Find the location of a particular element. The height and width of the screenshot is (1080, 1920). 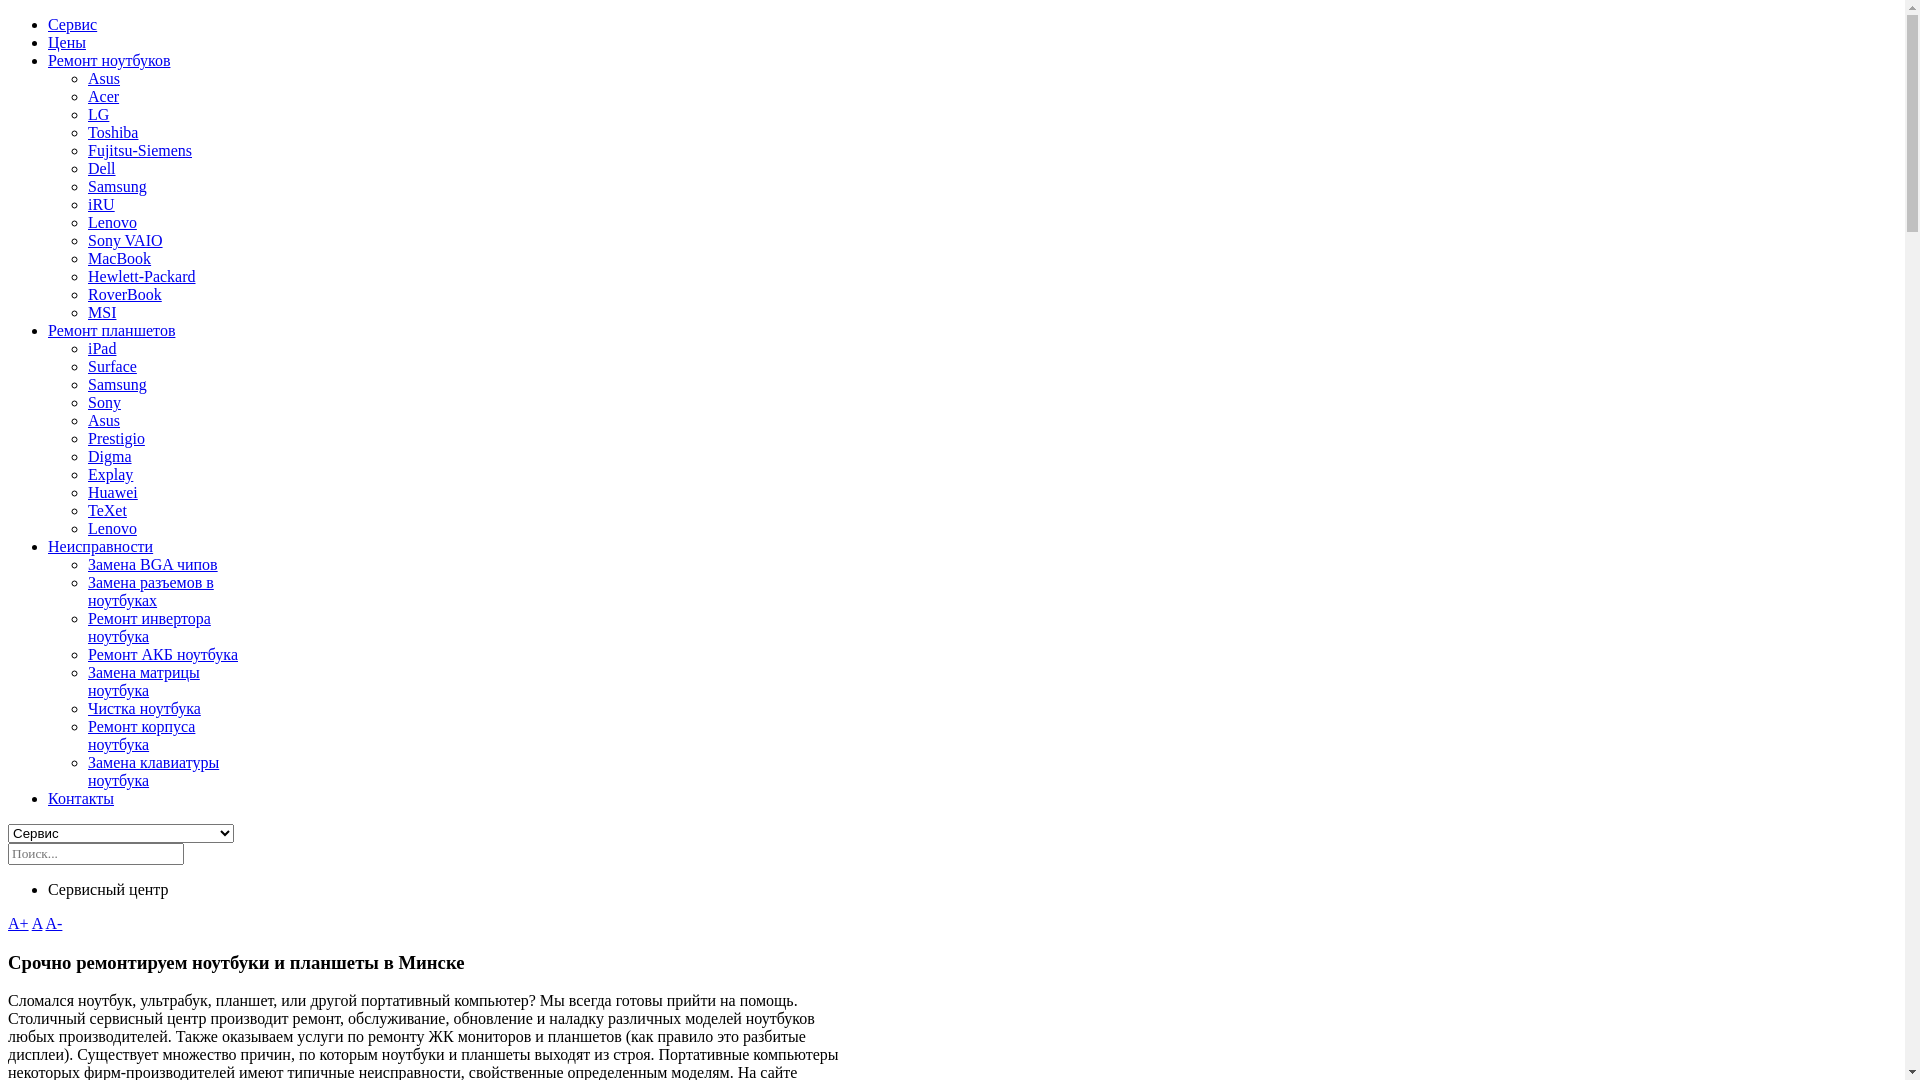

iRU is located at coordinates (102, 204).